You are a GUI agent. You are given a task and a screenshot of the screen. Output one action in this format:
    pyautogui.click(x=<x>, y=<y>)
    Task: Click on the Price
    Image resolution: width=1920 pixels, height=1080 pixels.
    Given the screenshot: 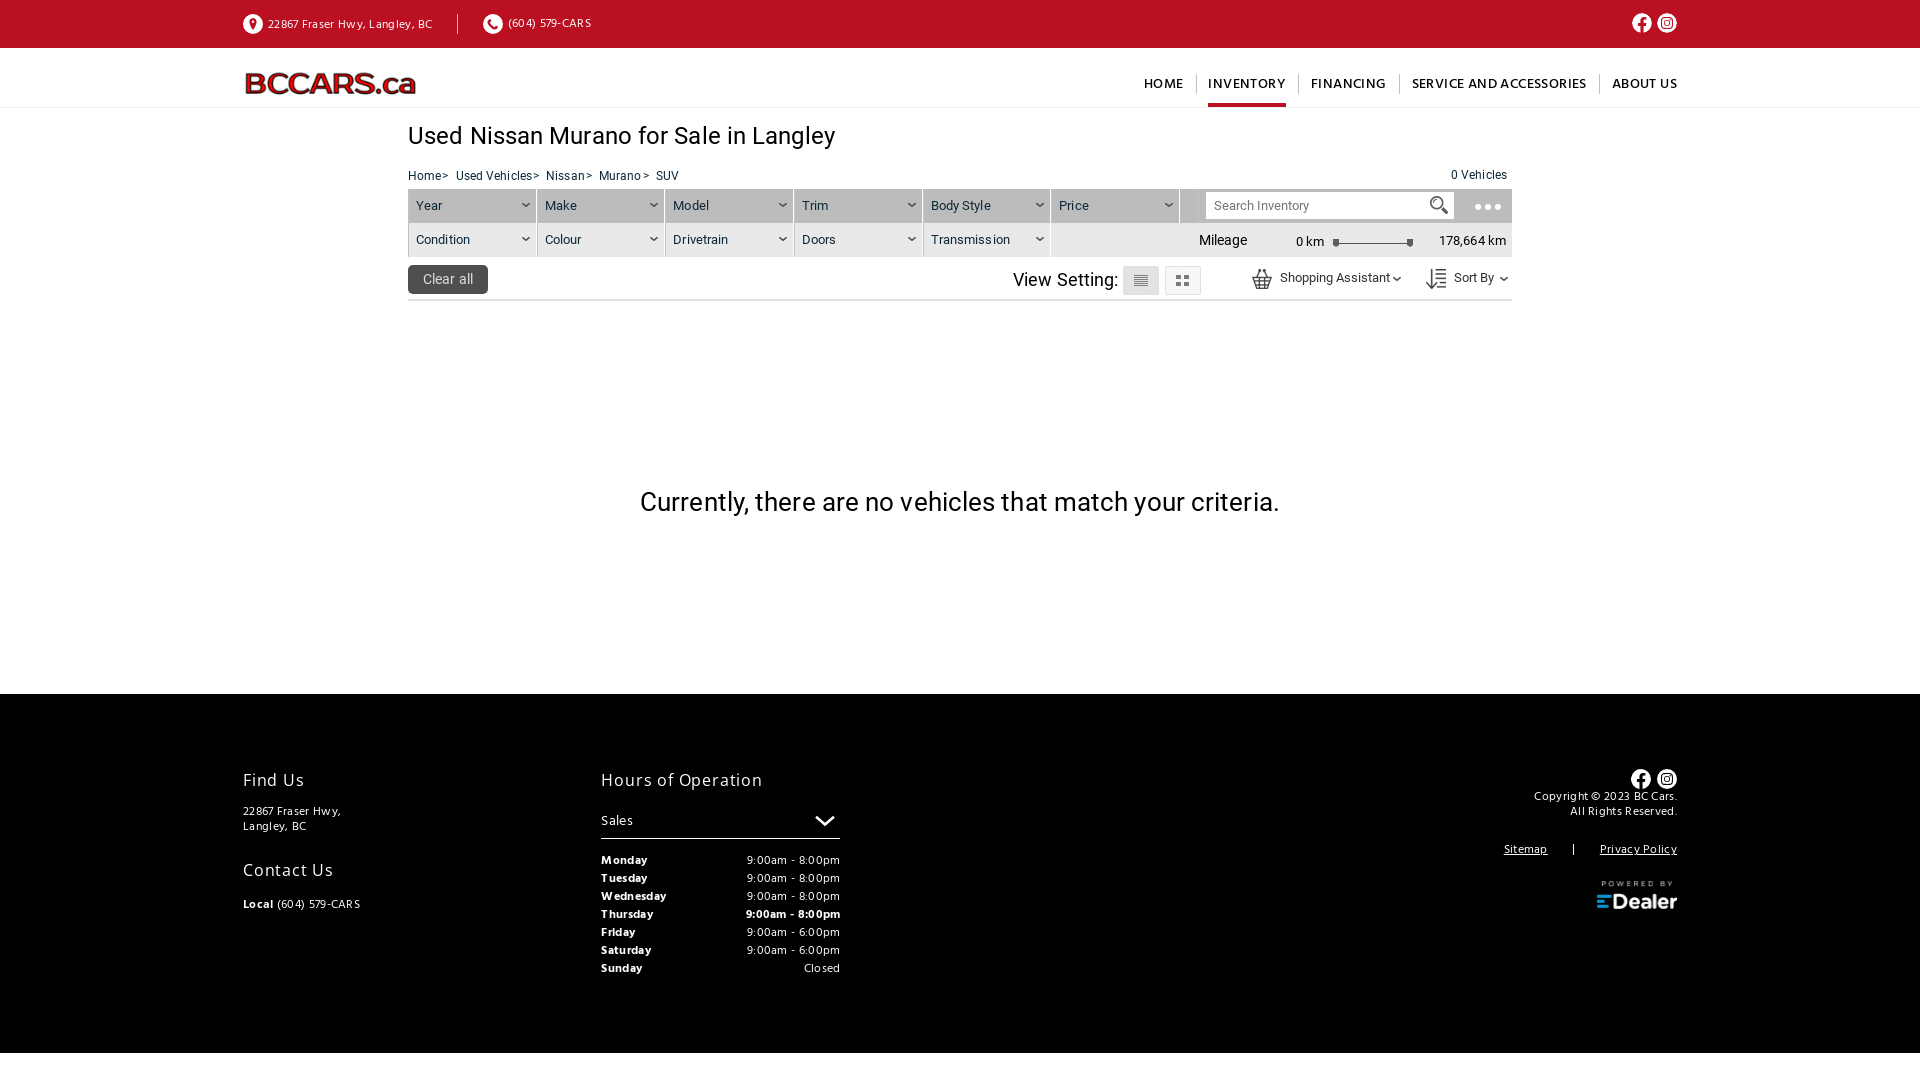 What is the action you would take?
    pyautogui.click(x=1074, y=206)
    